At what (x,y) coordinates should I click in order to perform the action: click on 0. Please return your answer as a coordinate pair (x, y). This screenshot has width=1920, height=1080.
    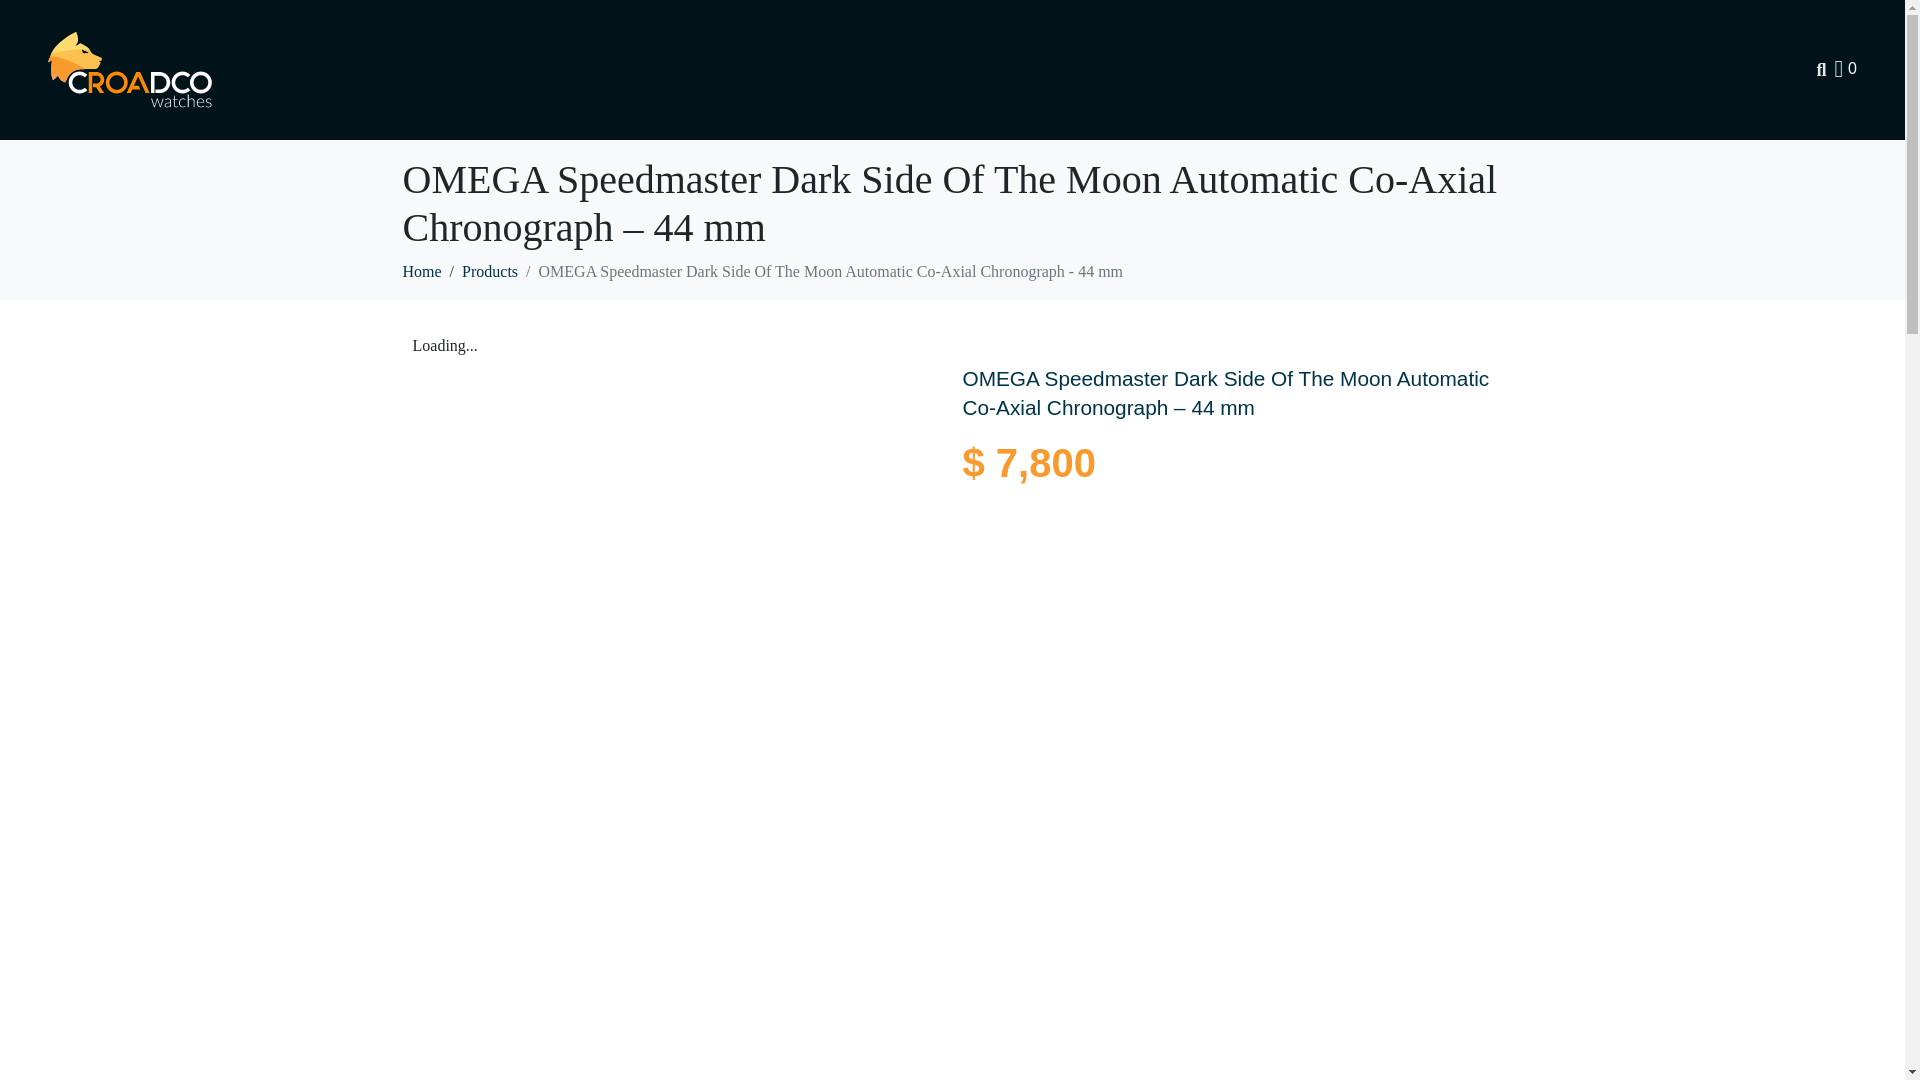
    Looking at the image, I should click on (1846, 68).